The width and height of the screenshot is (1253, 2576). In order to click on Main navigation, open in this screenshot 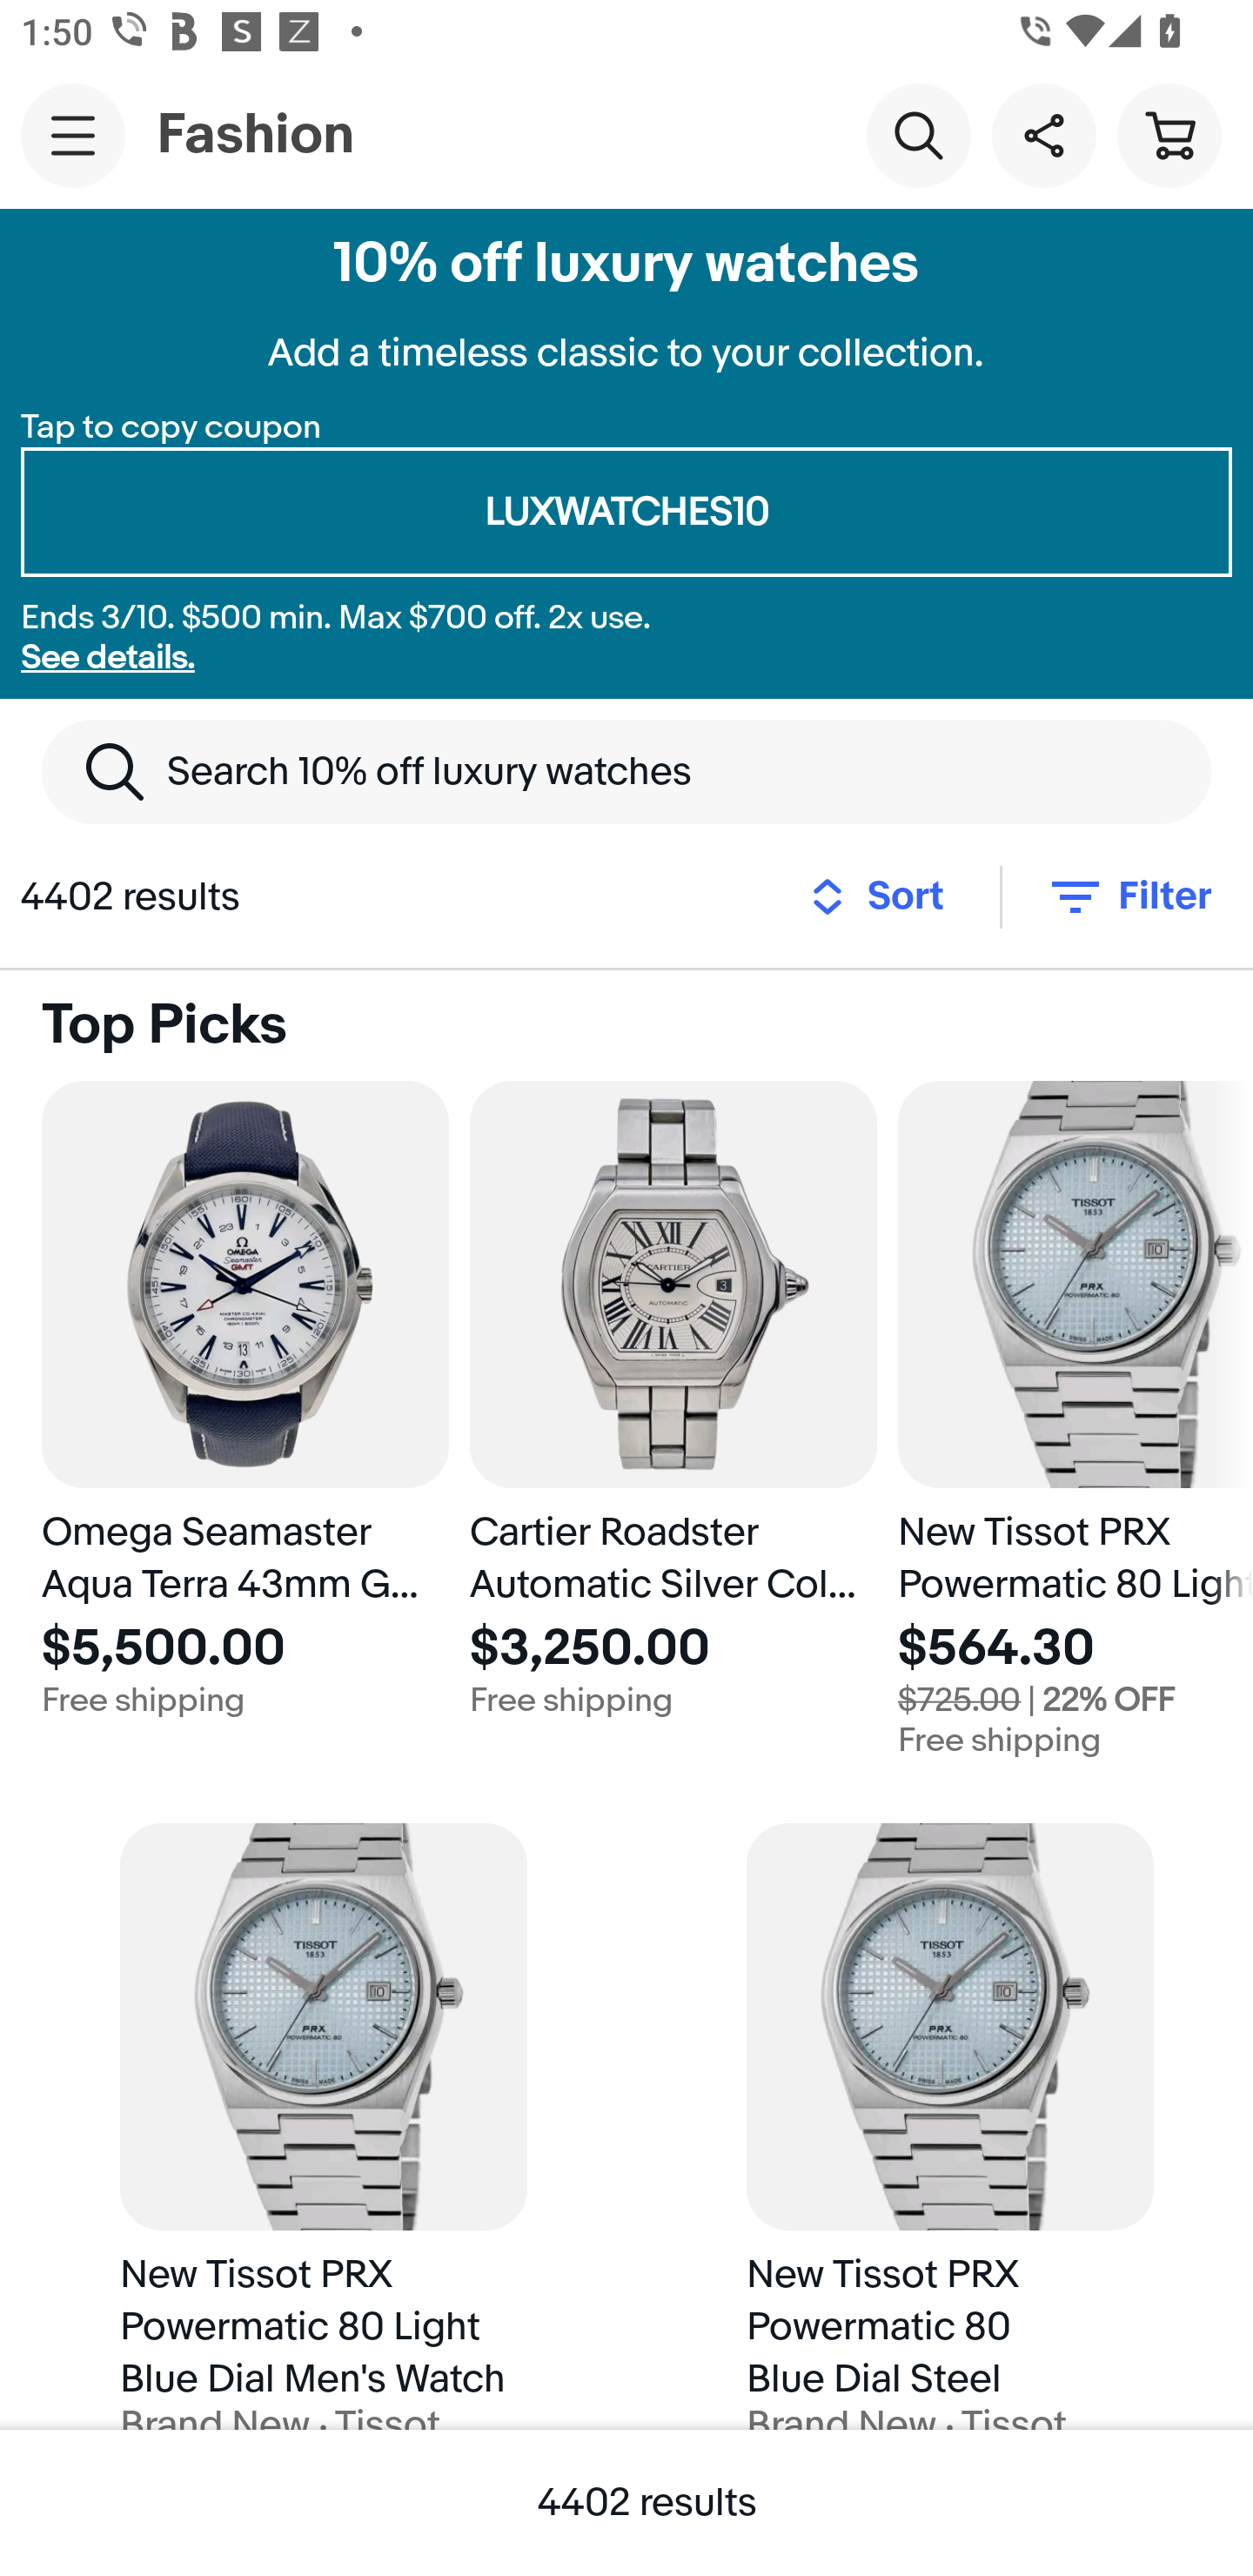, I will do `click(73, 135)`.